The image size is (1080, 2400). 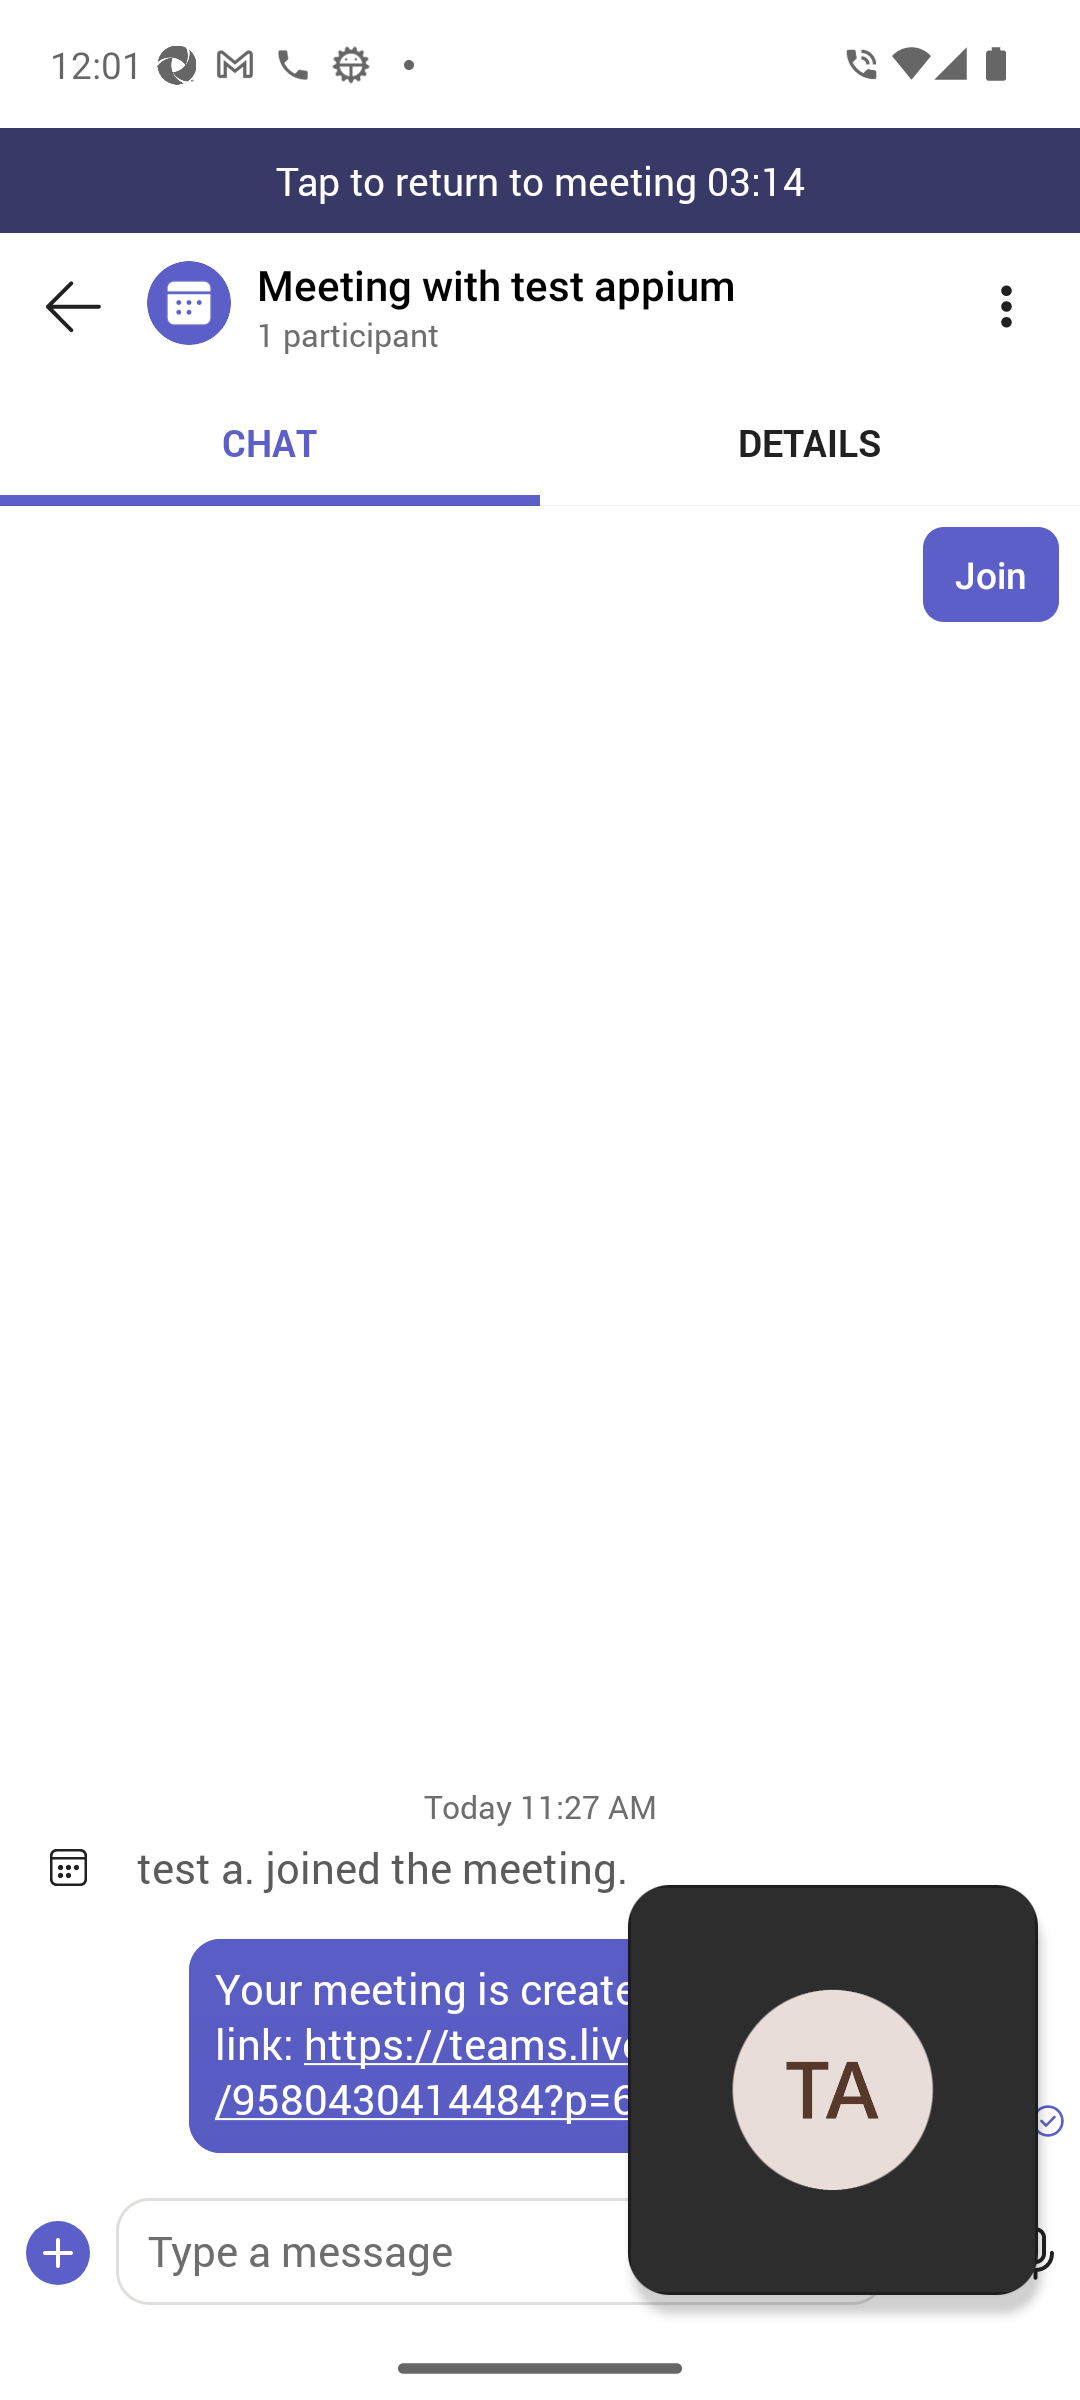 What do you see at coordinates (58, 2254) in the screenshot?
I see `Compose options, collapsed` at bounding box center [58, 2254].